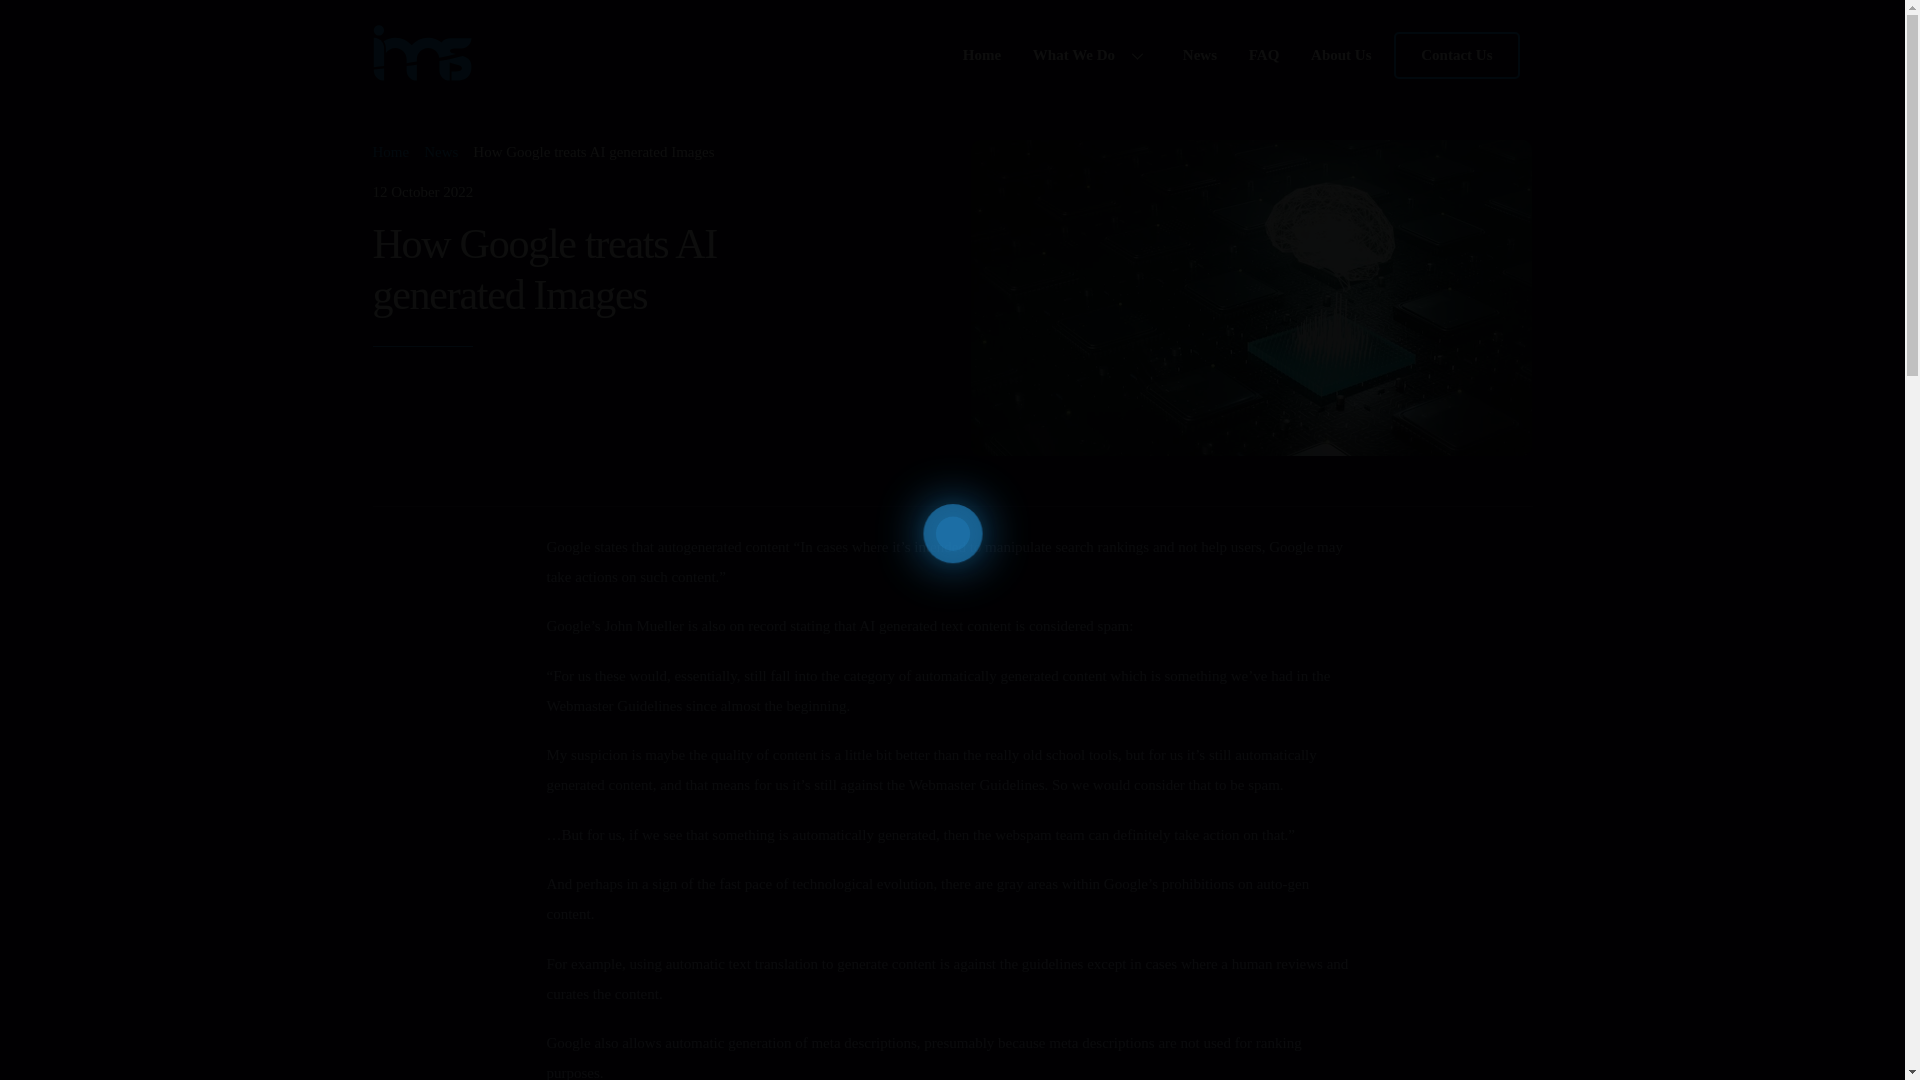 The width and height of the screenshot is (1920, 1080). Describe the element at coordinates (1252, 298) in the screenshot. I see `About Us` at that location.